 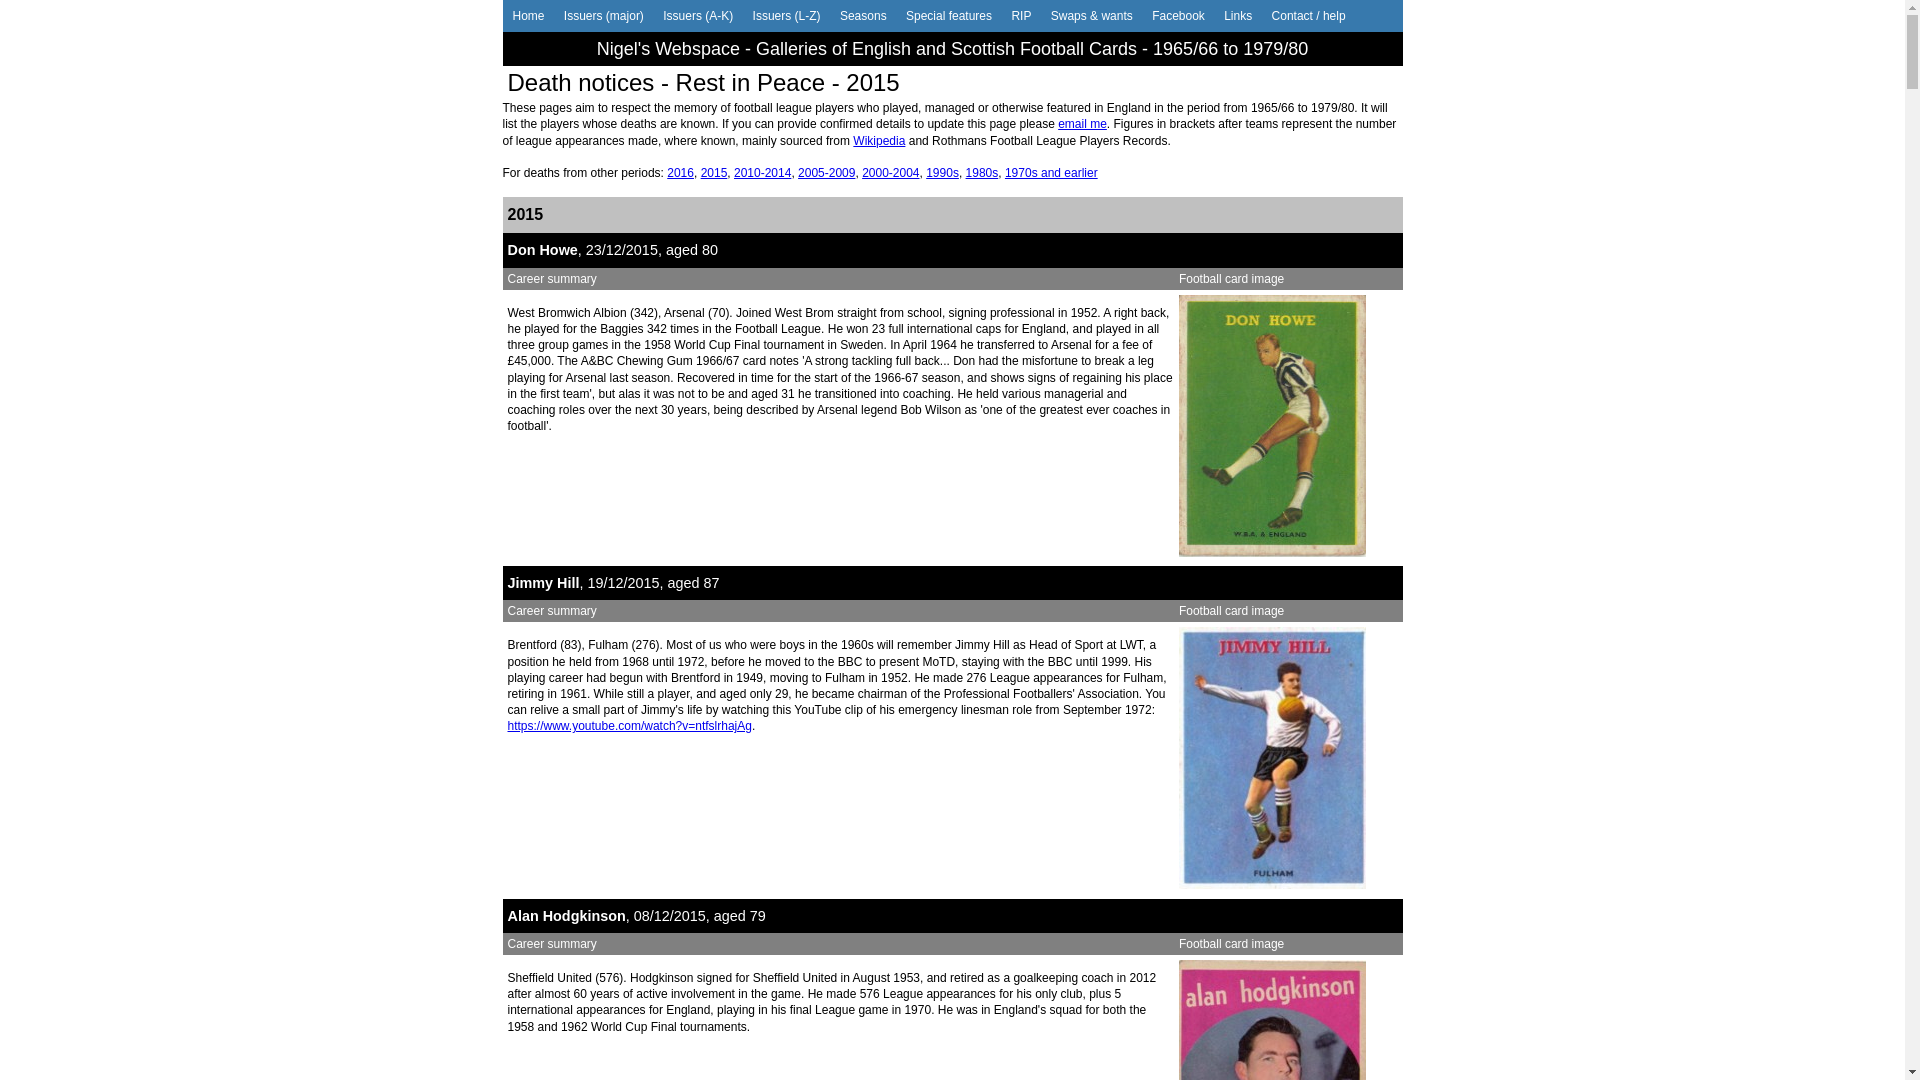 What do you see at coordinates (1052, 173) in the screenshot?
I see `1970s and earlier` at bounding box center [1052, 173].